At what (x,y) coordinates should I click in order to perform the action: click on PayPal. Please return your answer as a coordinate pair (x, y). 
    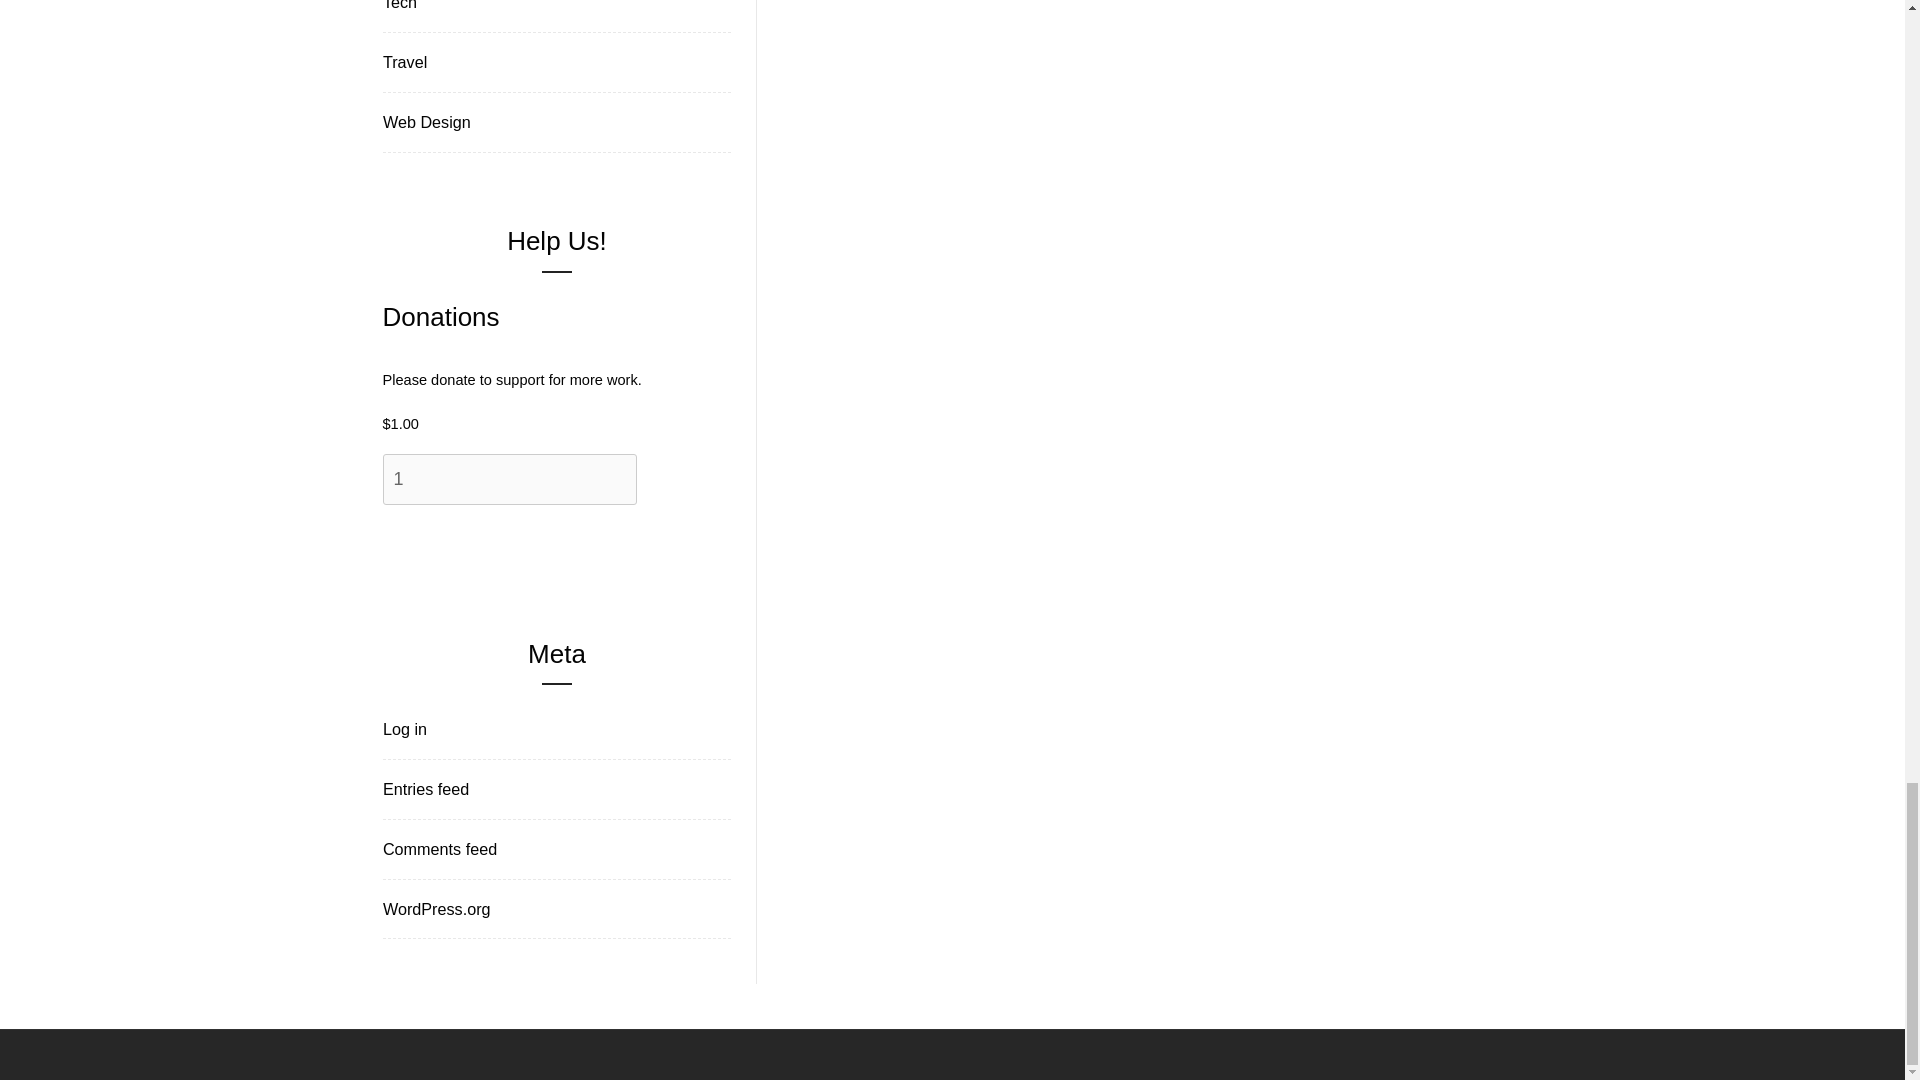
    Looking at the image, I should click on (532, 580).